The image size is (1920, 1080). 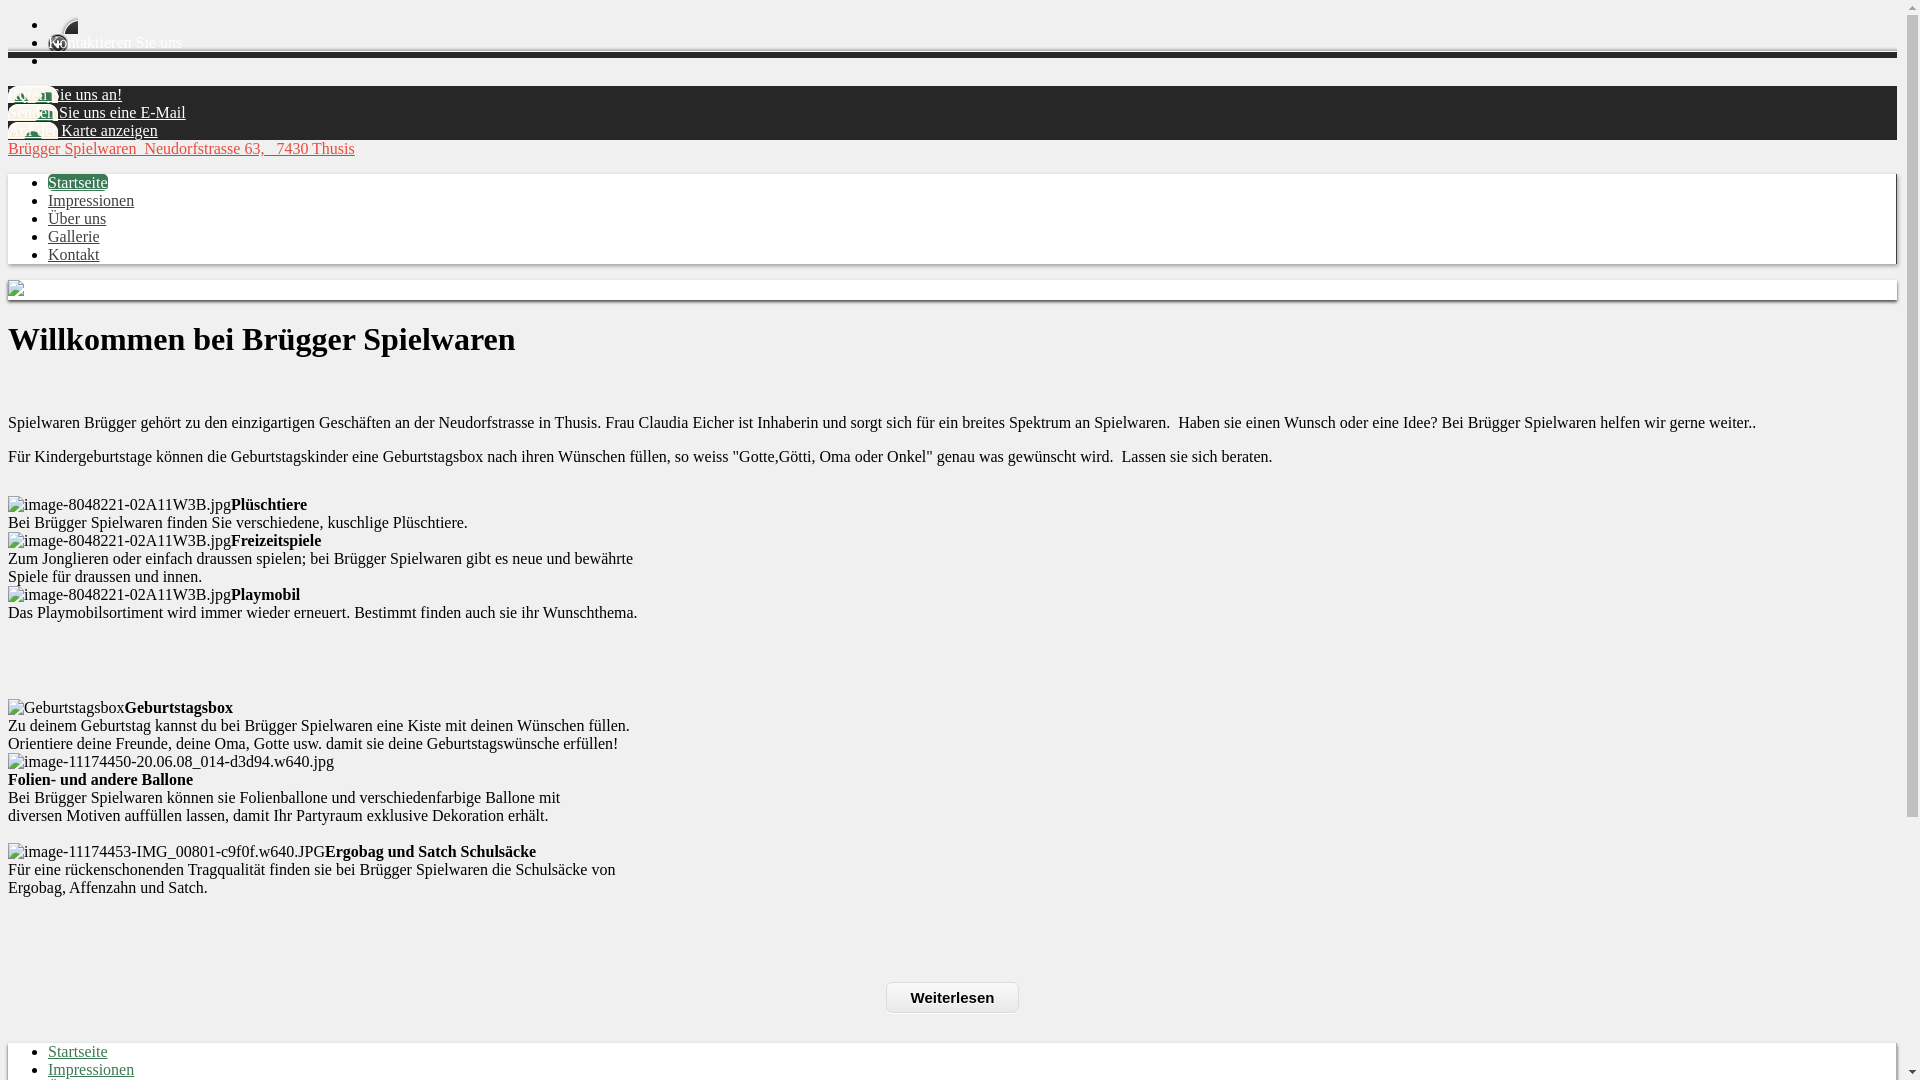 What do you see at coordinates (74, 236) in the screenshot?
I see `Gallerie` at bounding box center [74, 236].